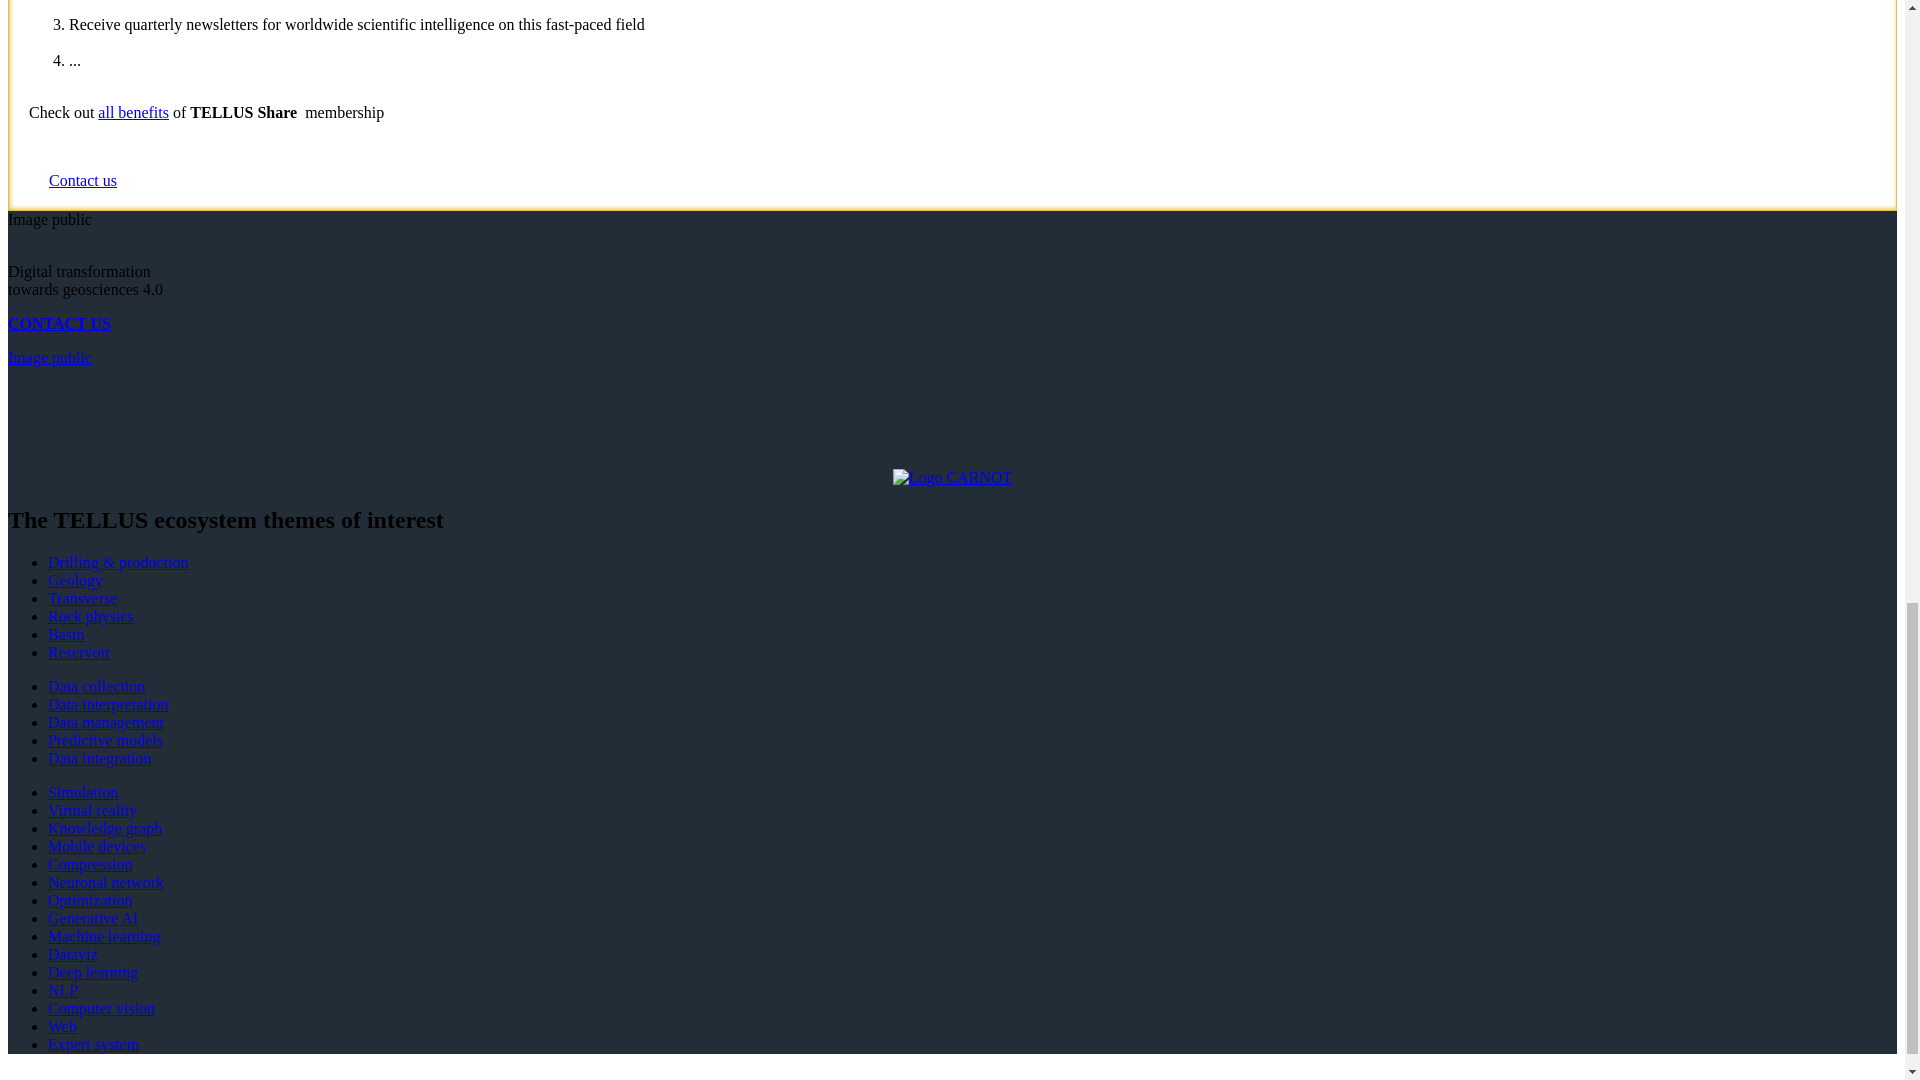  Describe the element at coordinates (106, 882) in the screenshot. I see `Neuronal network` at that location.